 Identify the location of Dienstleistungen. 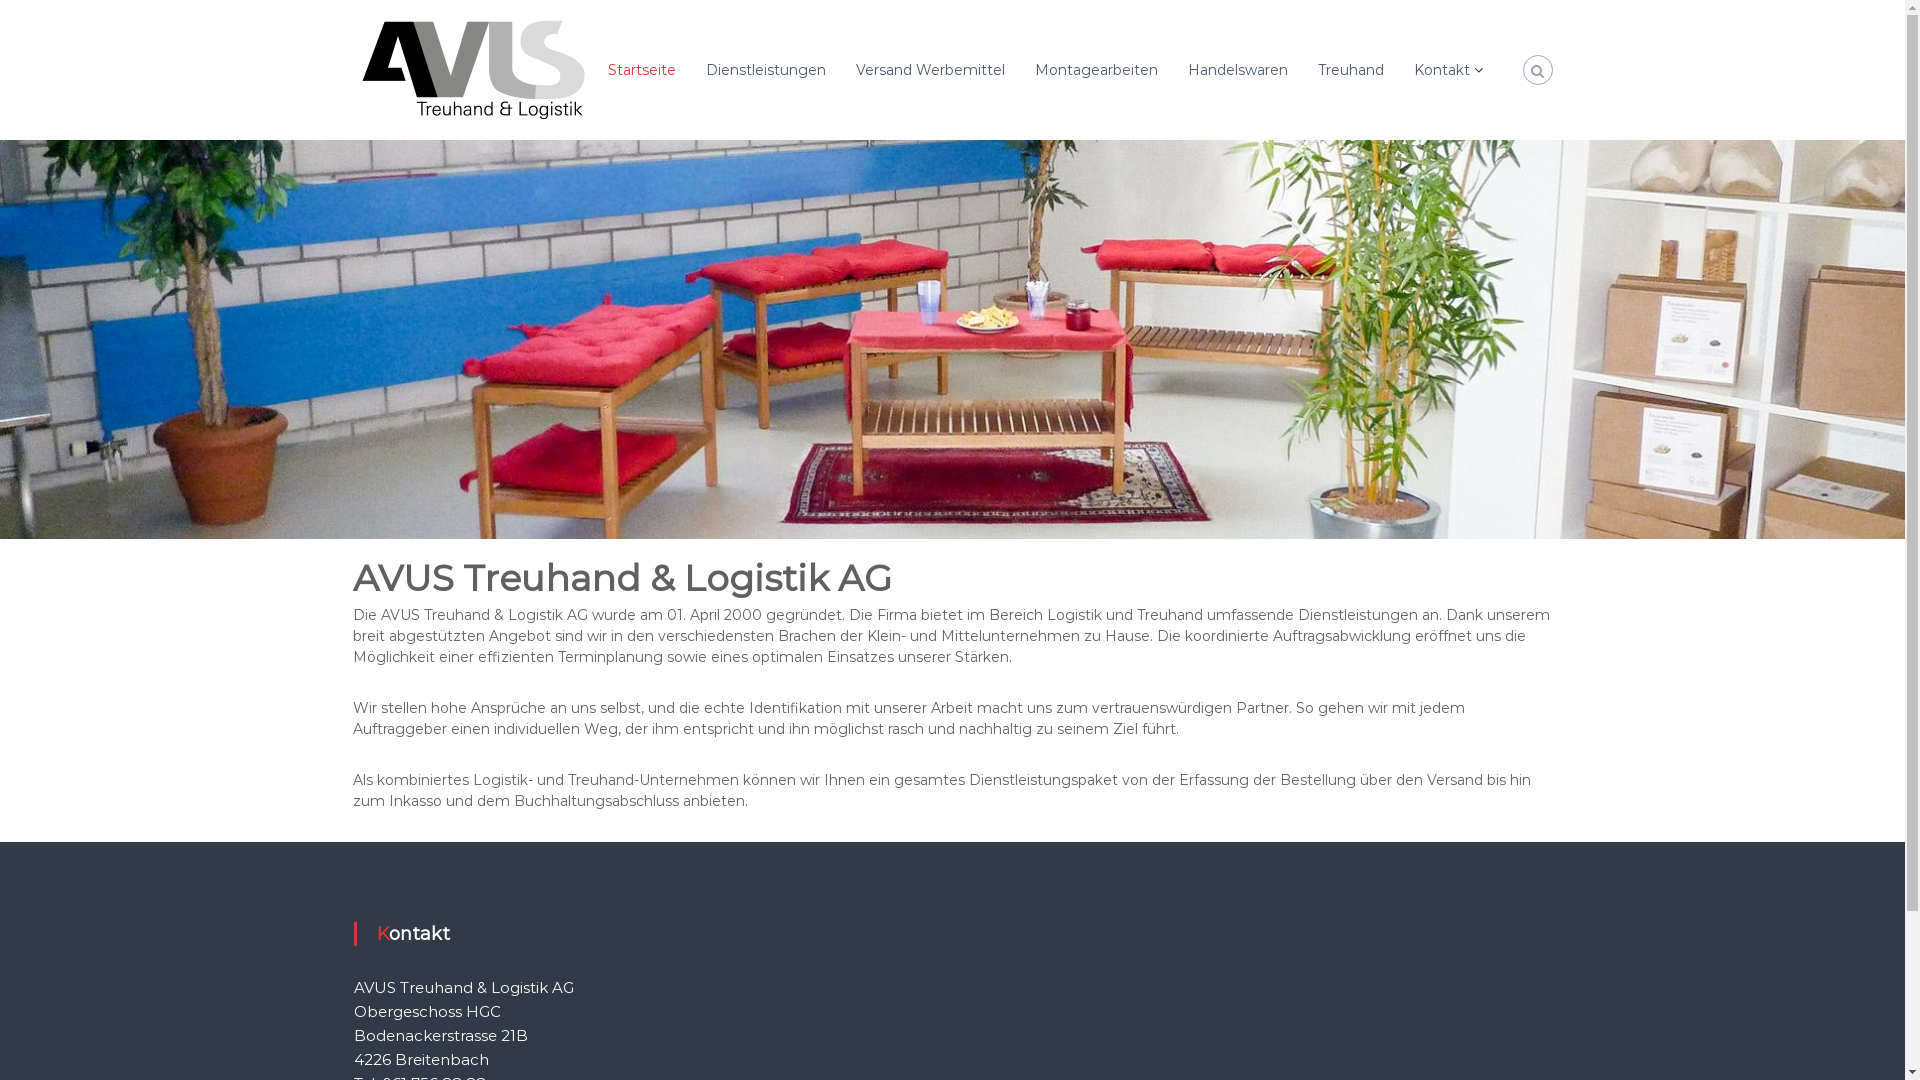
(766, 68).